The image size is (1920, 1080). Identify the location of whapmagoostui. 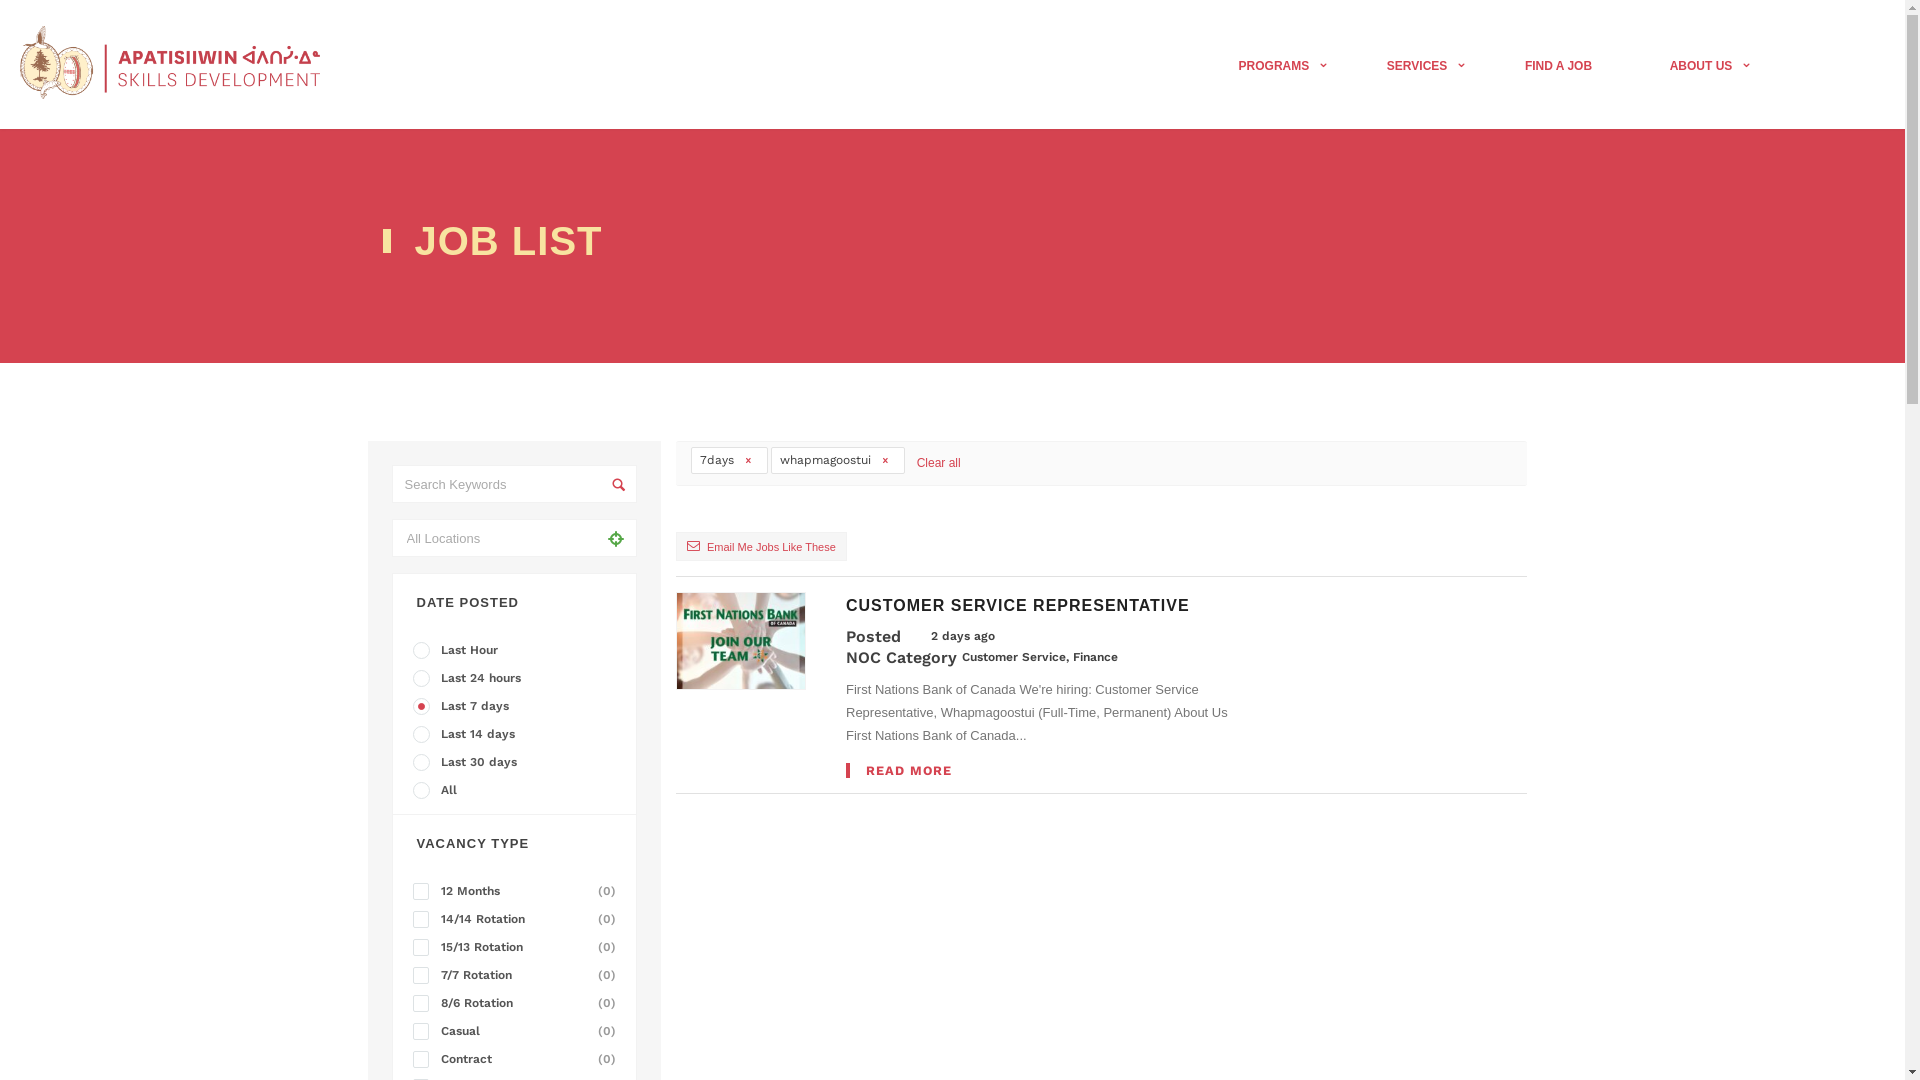
(838, 460).